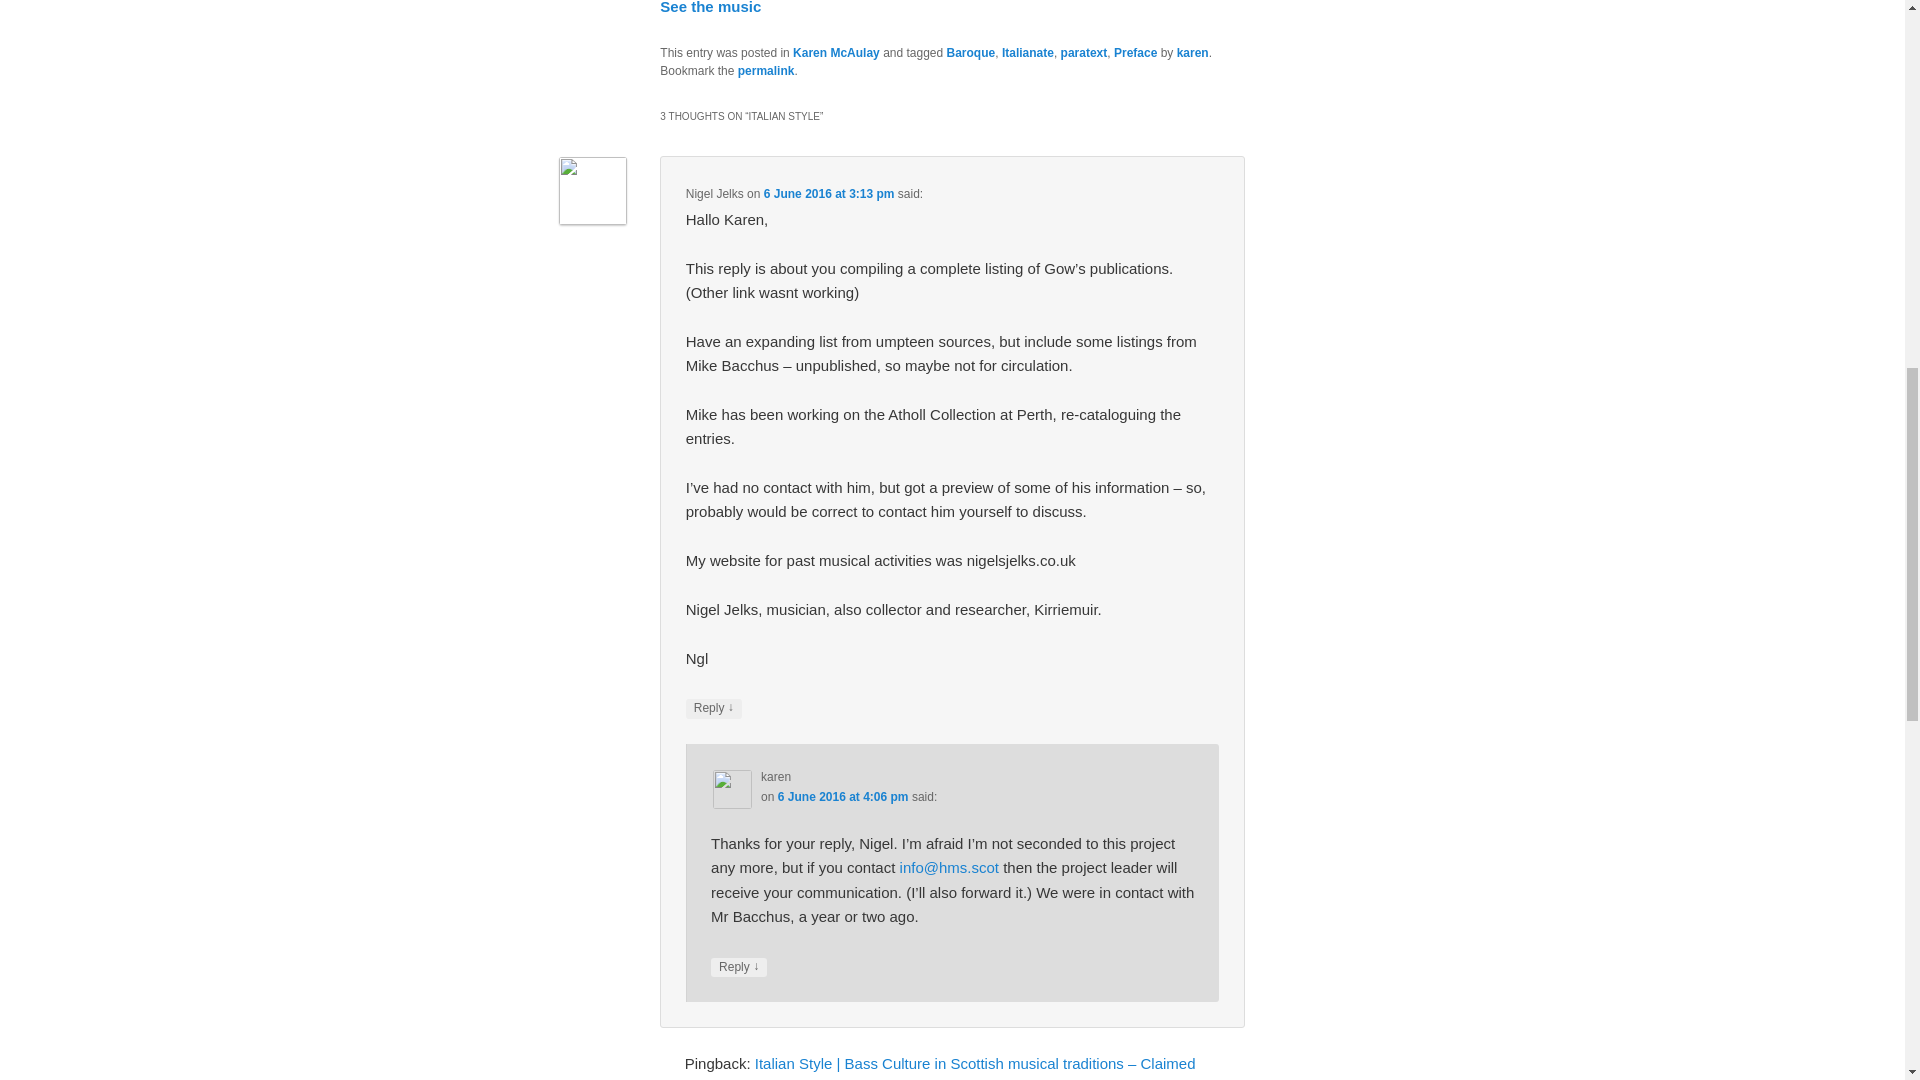  Describe the element at coordinates (1135, 53) in the screenshot. I see `Preface` at that location.